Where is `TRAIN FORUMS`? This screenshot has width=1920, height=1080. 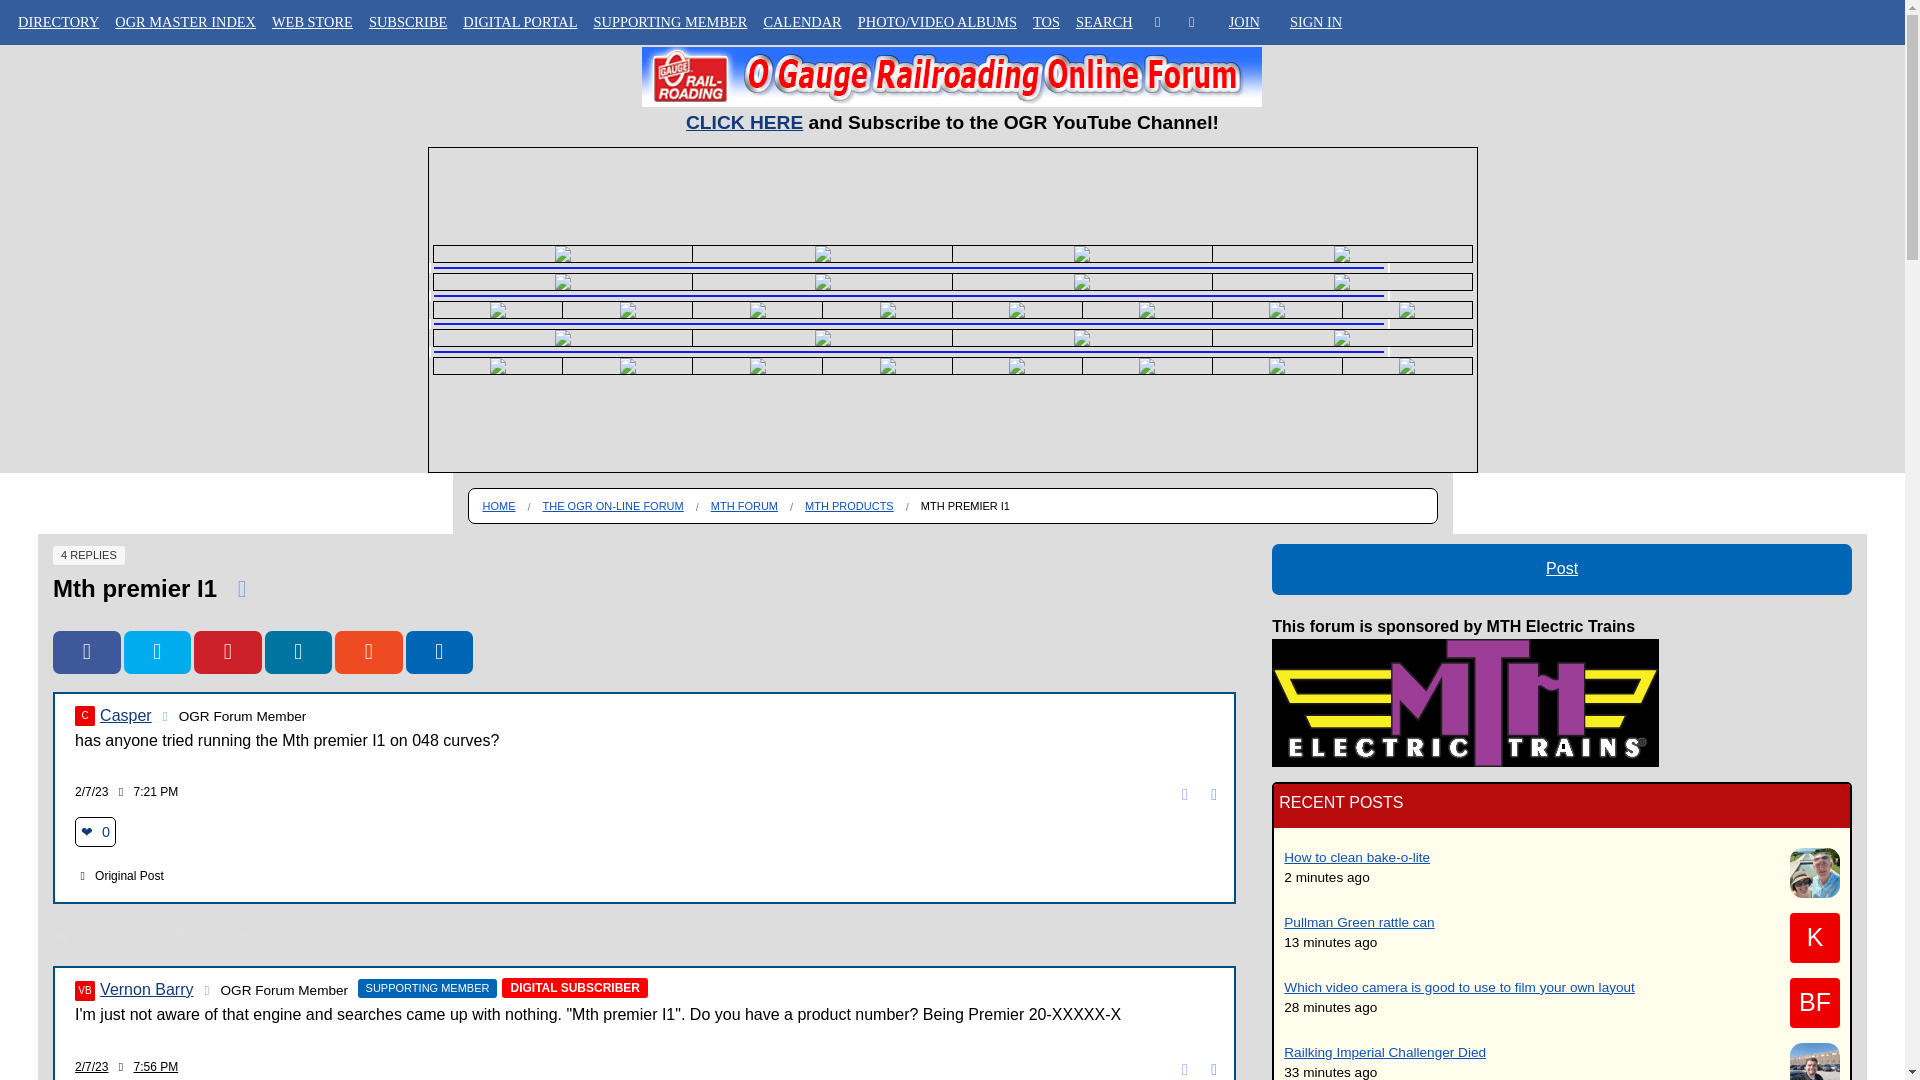
TRAIN FORUMS is located at coordinates (58, 184).